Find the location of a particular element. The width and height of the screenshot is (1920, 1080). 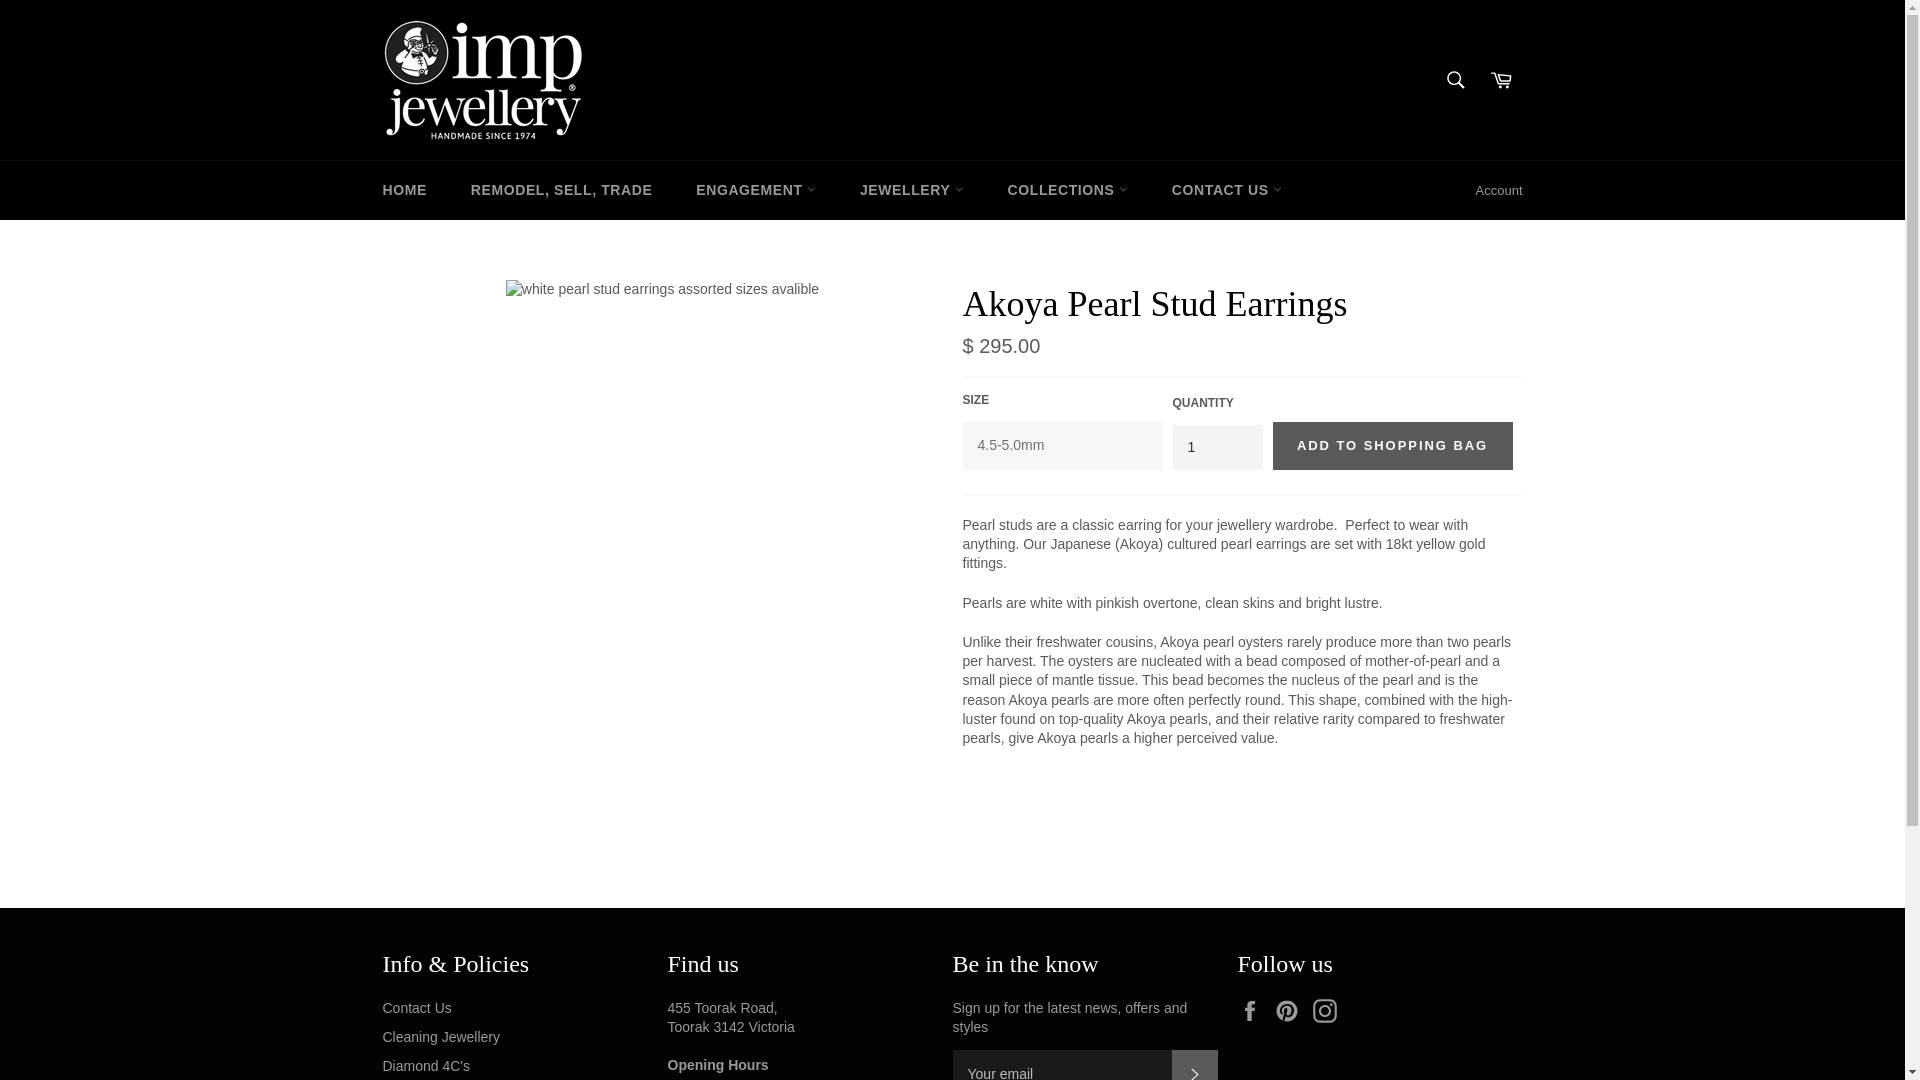

HOME is located at coordinates (404, 190).